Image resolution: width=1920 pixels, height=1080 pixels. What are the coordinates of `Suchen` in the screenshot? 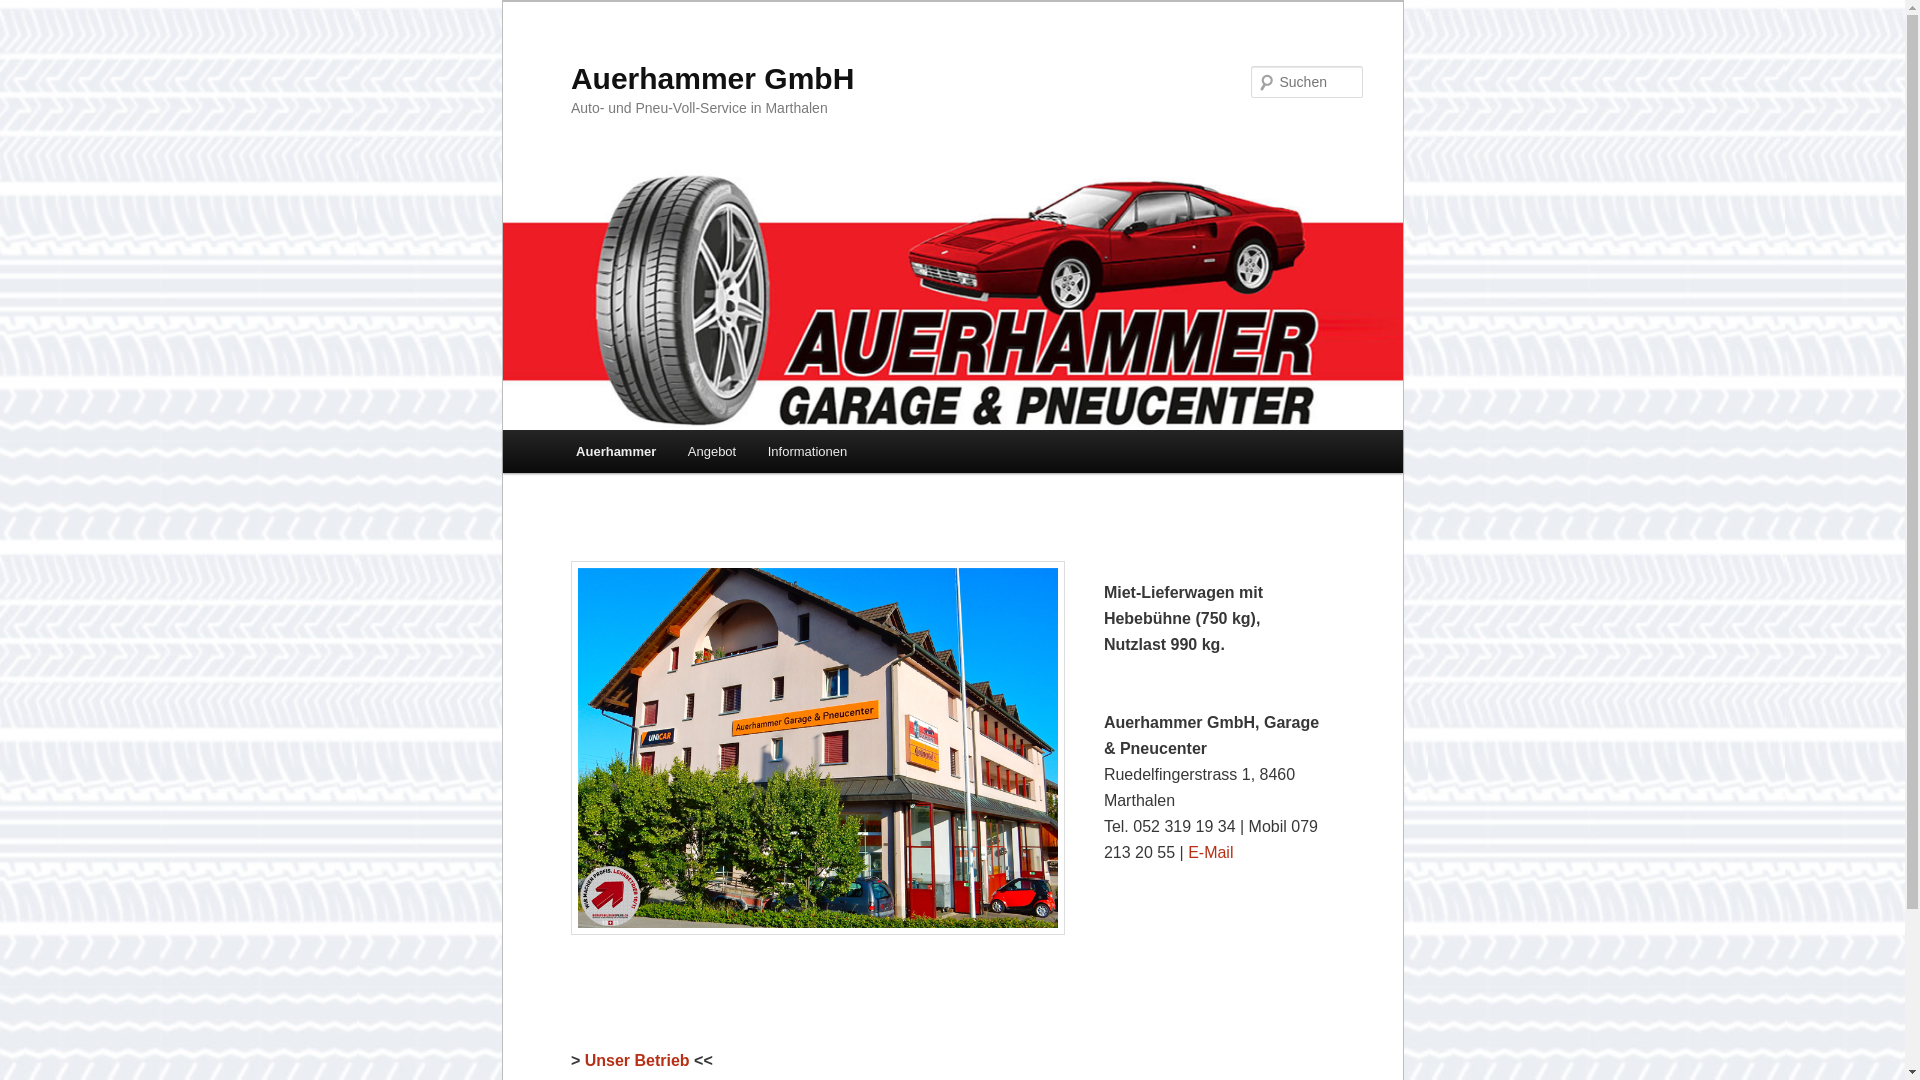 It's located at (35, 12).